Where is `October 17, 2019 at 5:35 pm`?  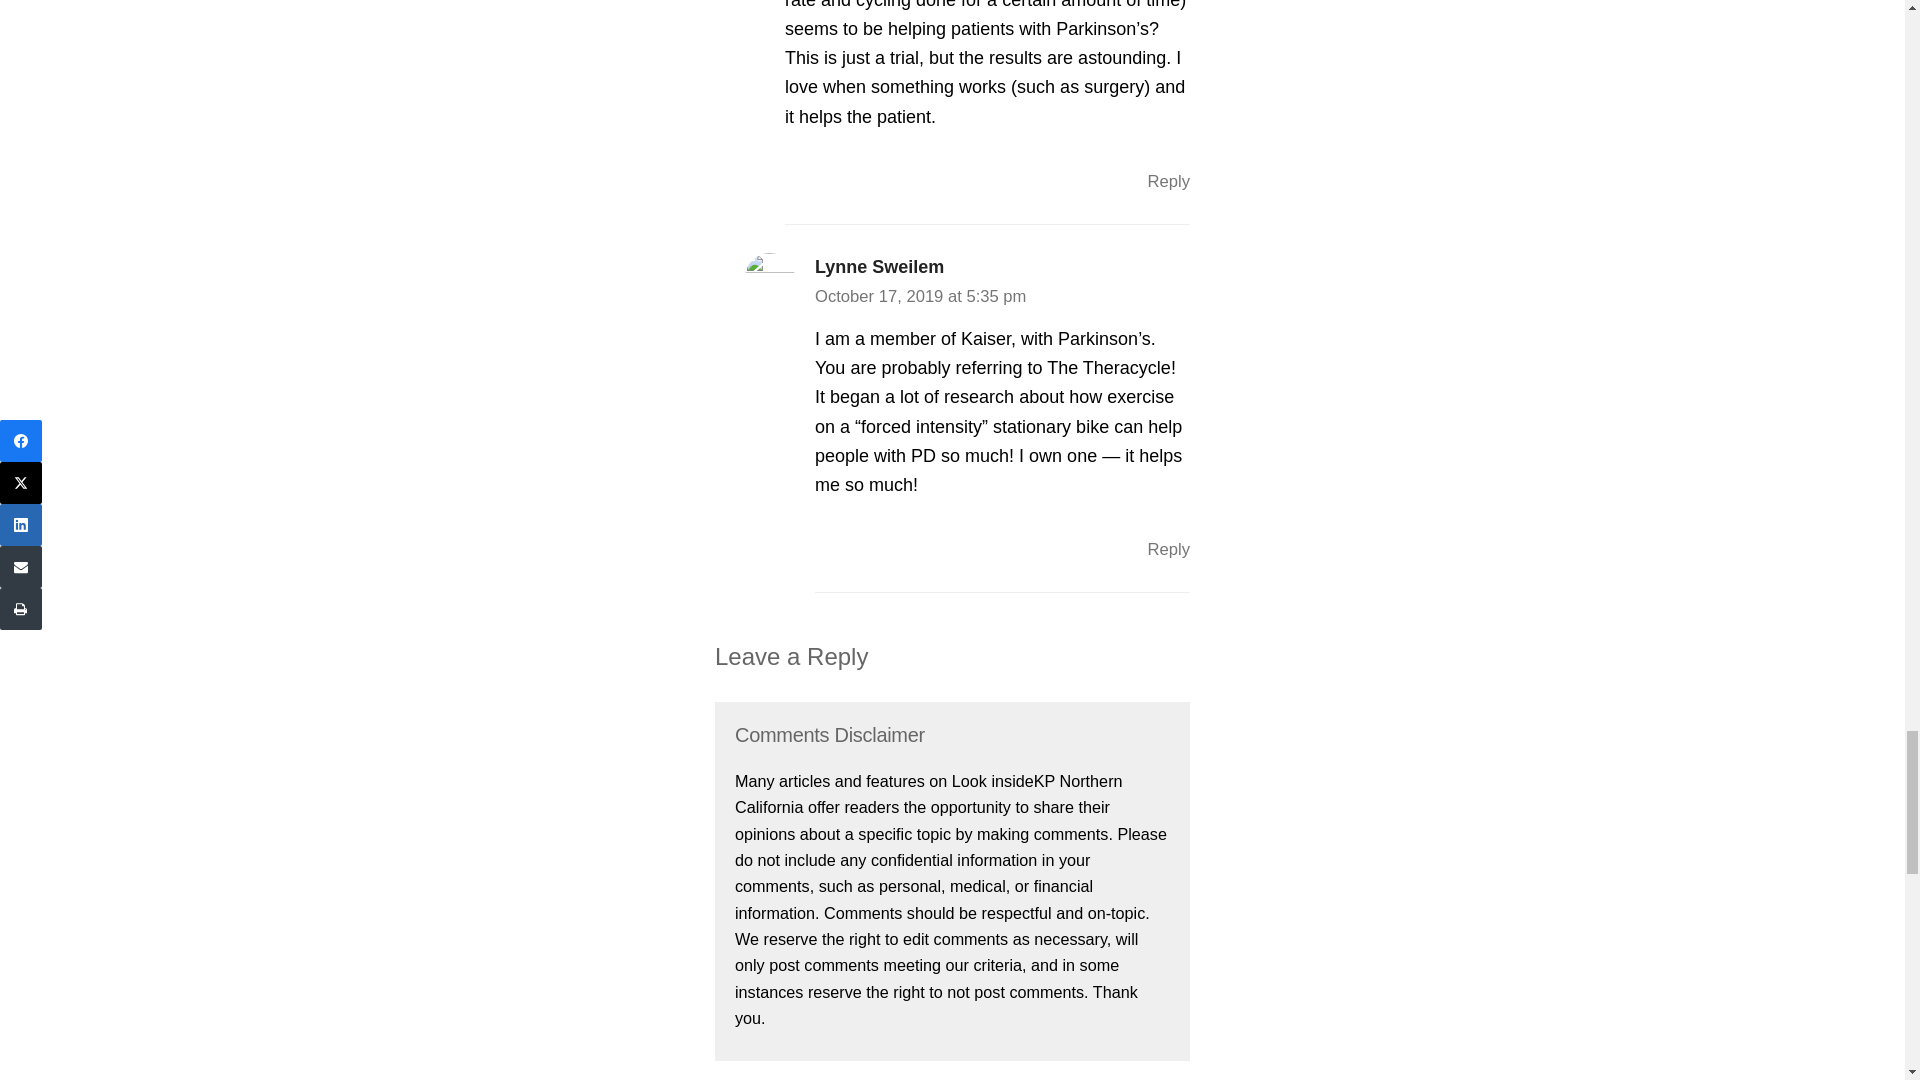 October 17, 2019 at 5:35 pm is located at coordinates (920, 296).